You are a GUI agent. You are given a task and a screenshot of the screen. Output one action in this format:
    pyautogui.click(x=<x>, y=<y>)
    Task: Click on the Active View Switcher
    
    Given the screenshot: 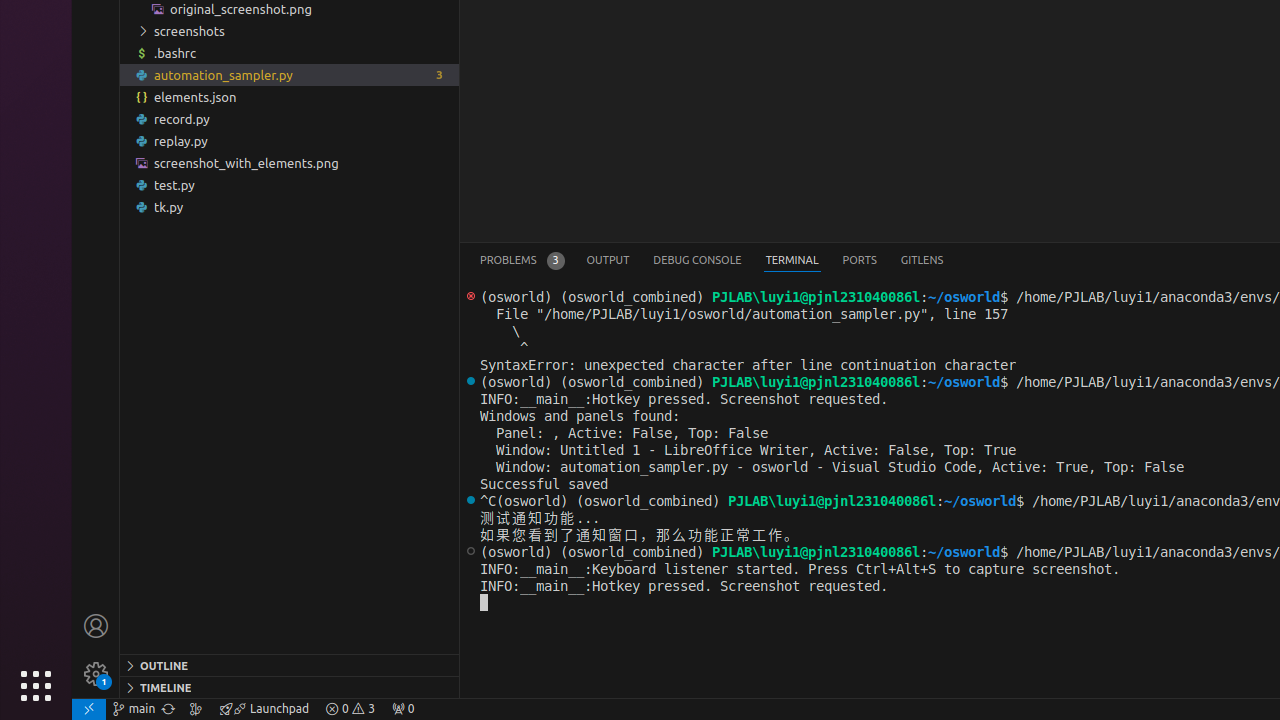 What is the action you would take?
    pyautogui.click(x=712, y=260)
    